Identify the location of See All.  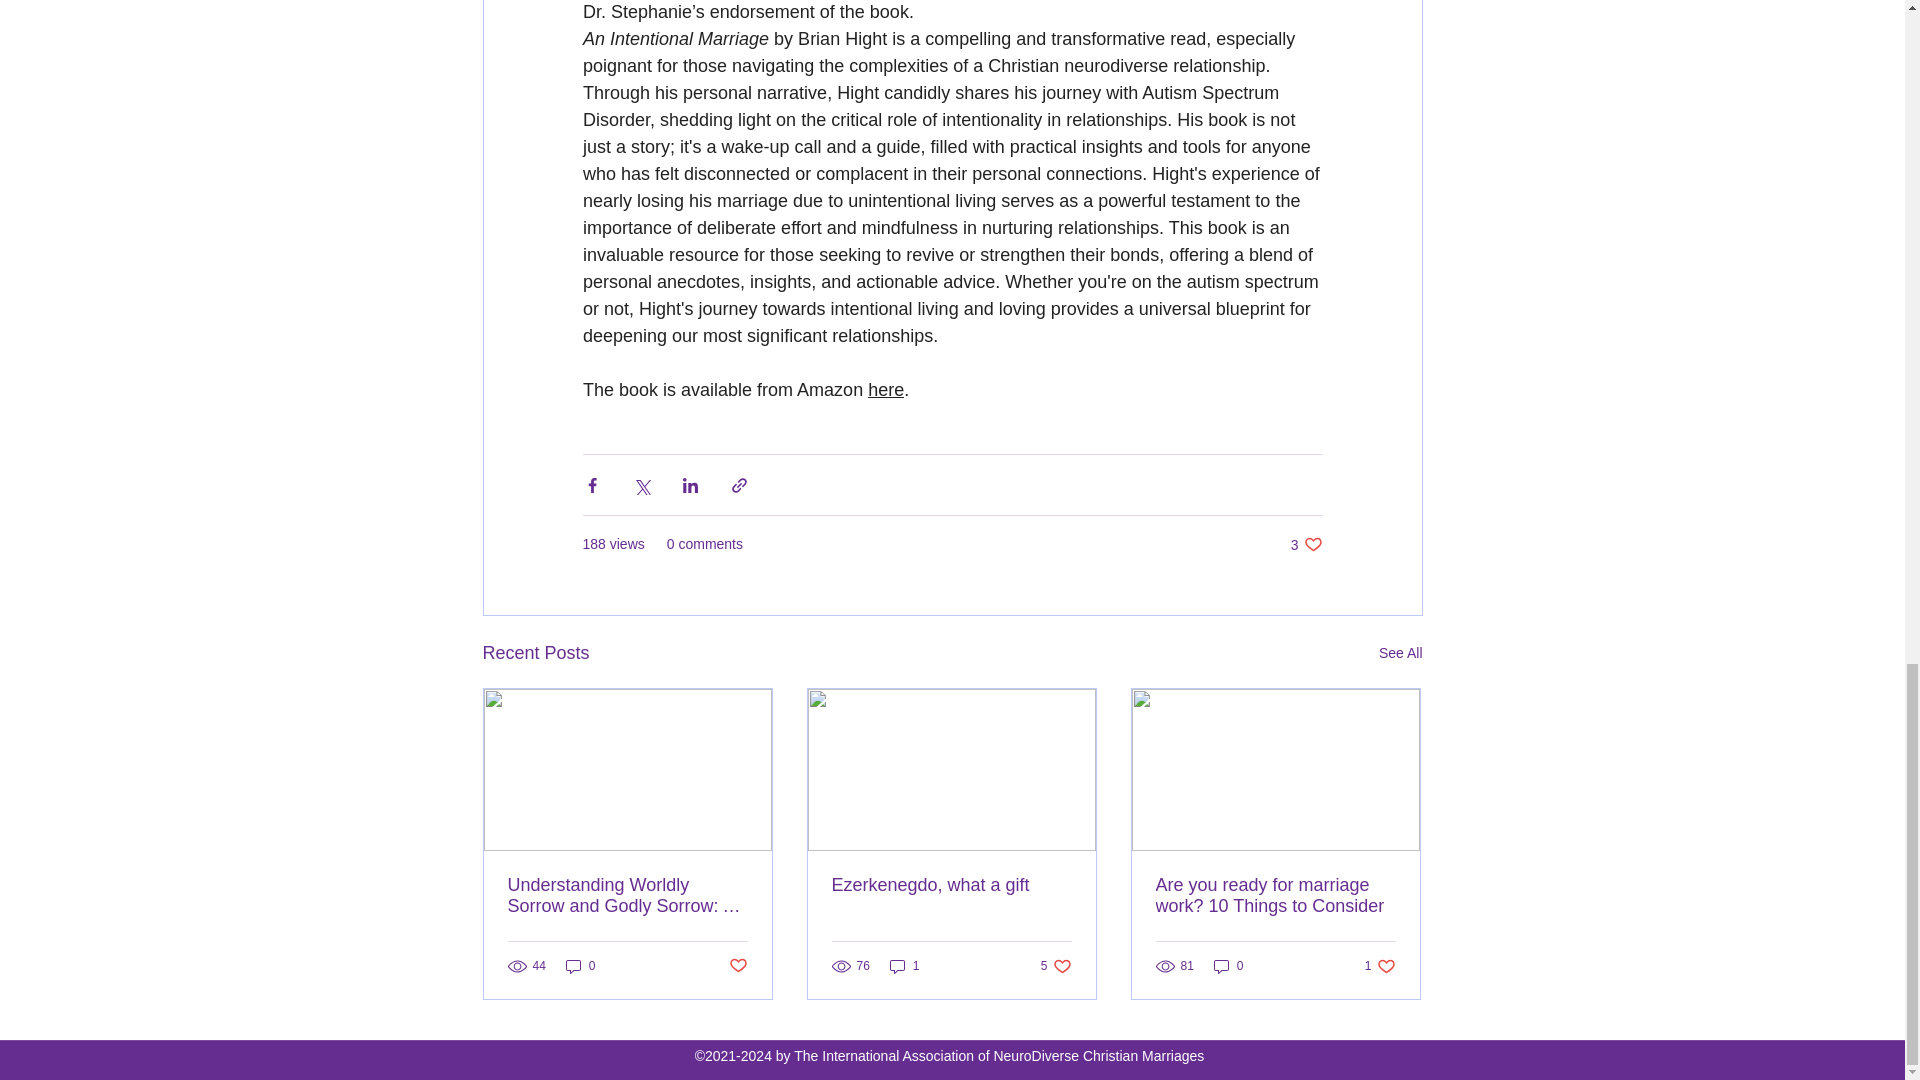
(1400, 654).